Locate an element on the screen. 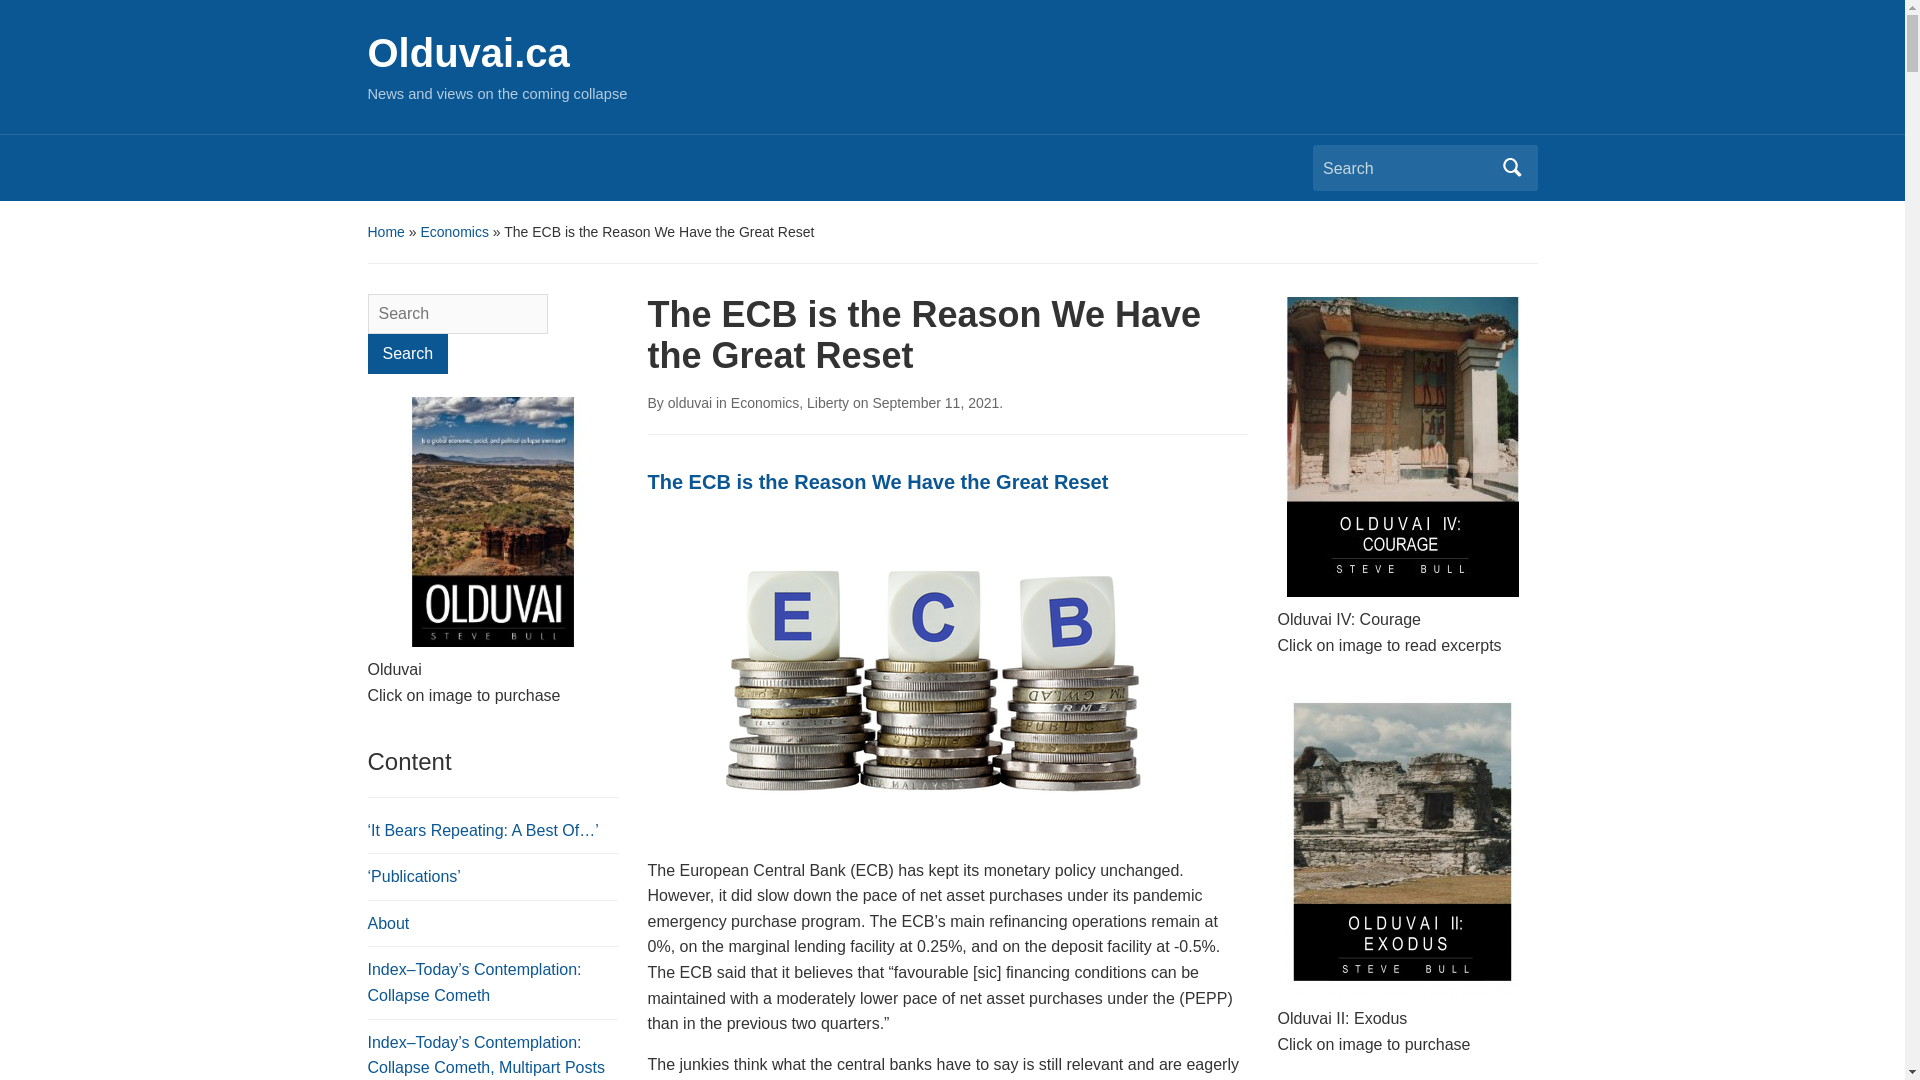  Olduvai.ca is located at coordinates (469, 52).